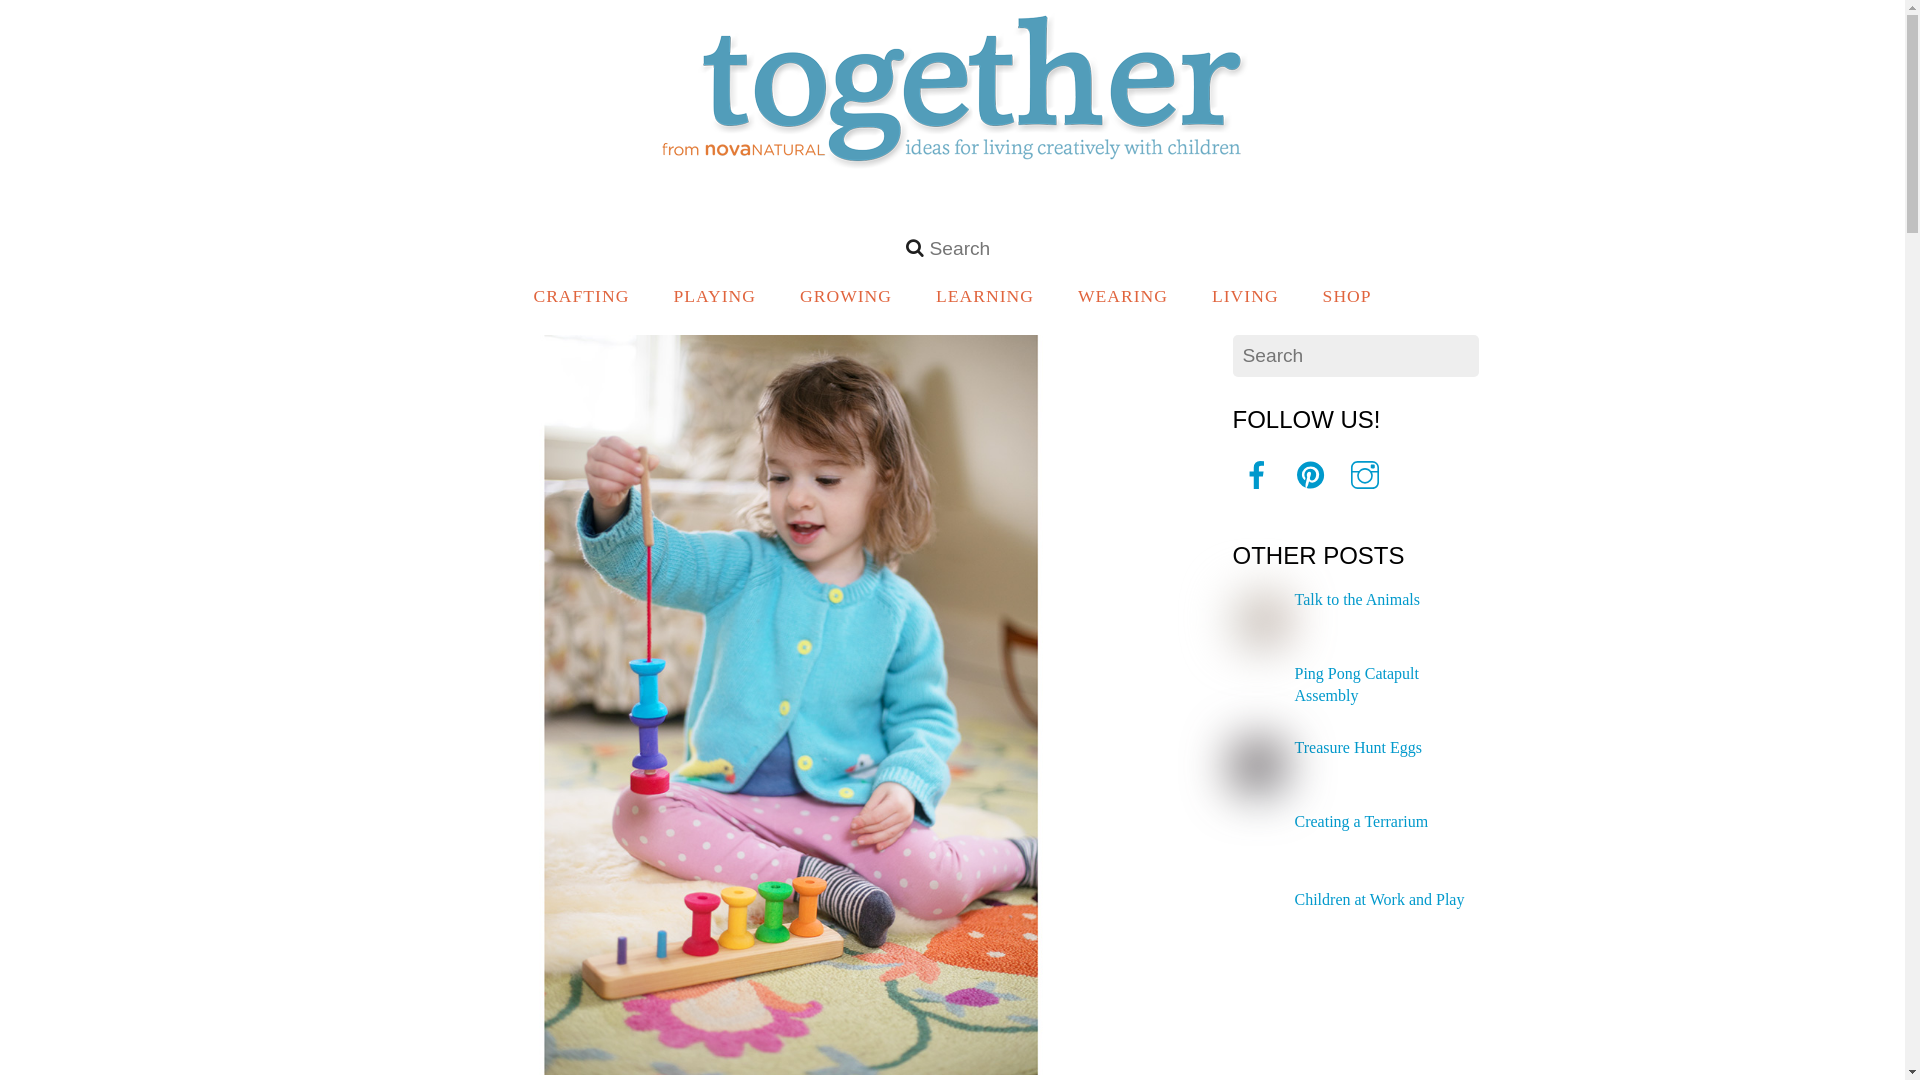 The width and height of the screenshot is (1920, 1080). Describe the element at coordinates (846, 294) in the screenshot. I see `Together Blog - from Nova Natural` at that location.